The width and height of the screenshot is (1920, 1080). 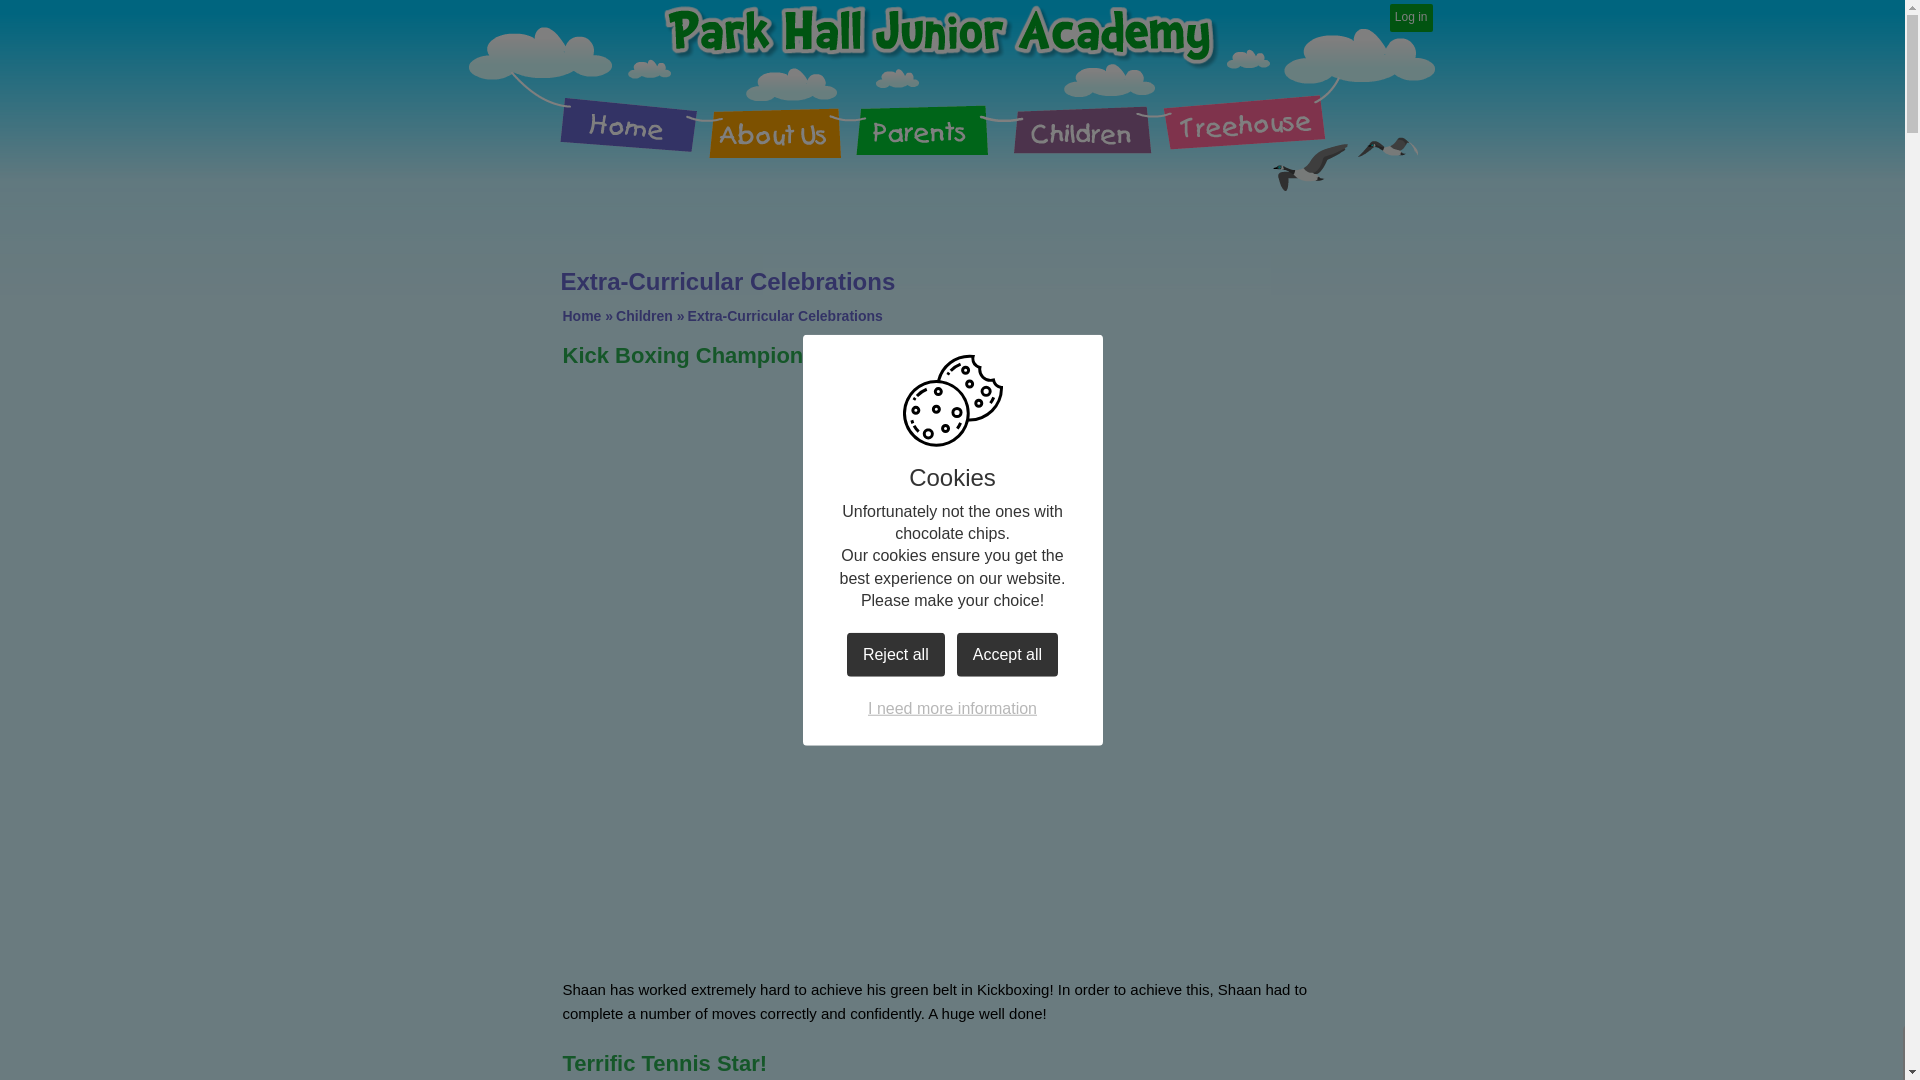 What do you see at coordinates (781, 114) in the screenshot?
I see `About Us` at bounding box center [781, 114].